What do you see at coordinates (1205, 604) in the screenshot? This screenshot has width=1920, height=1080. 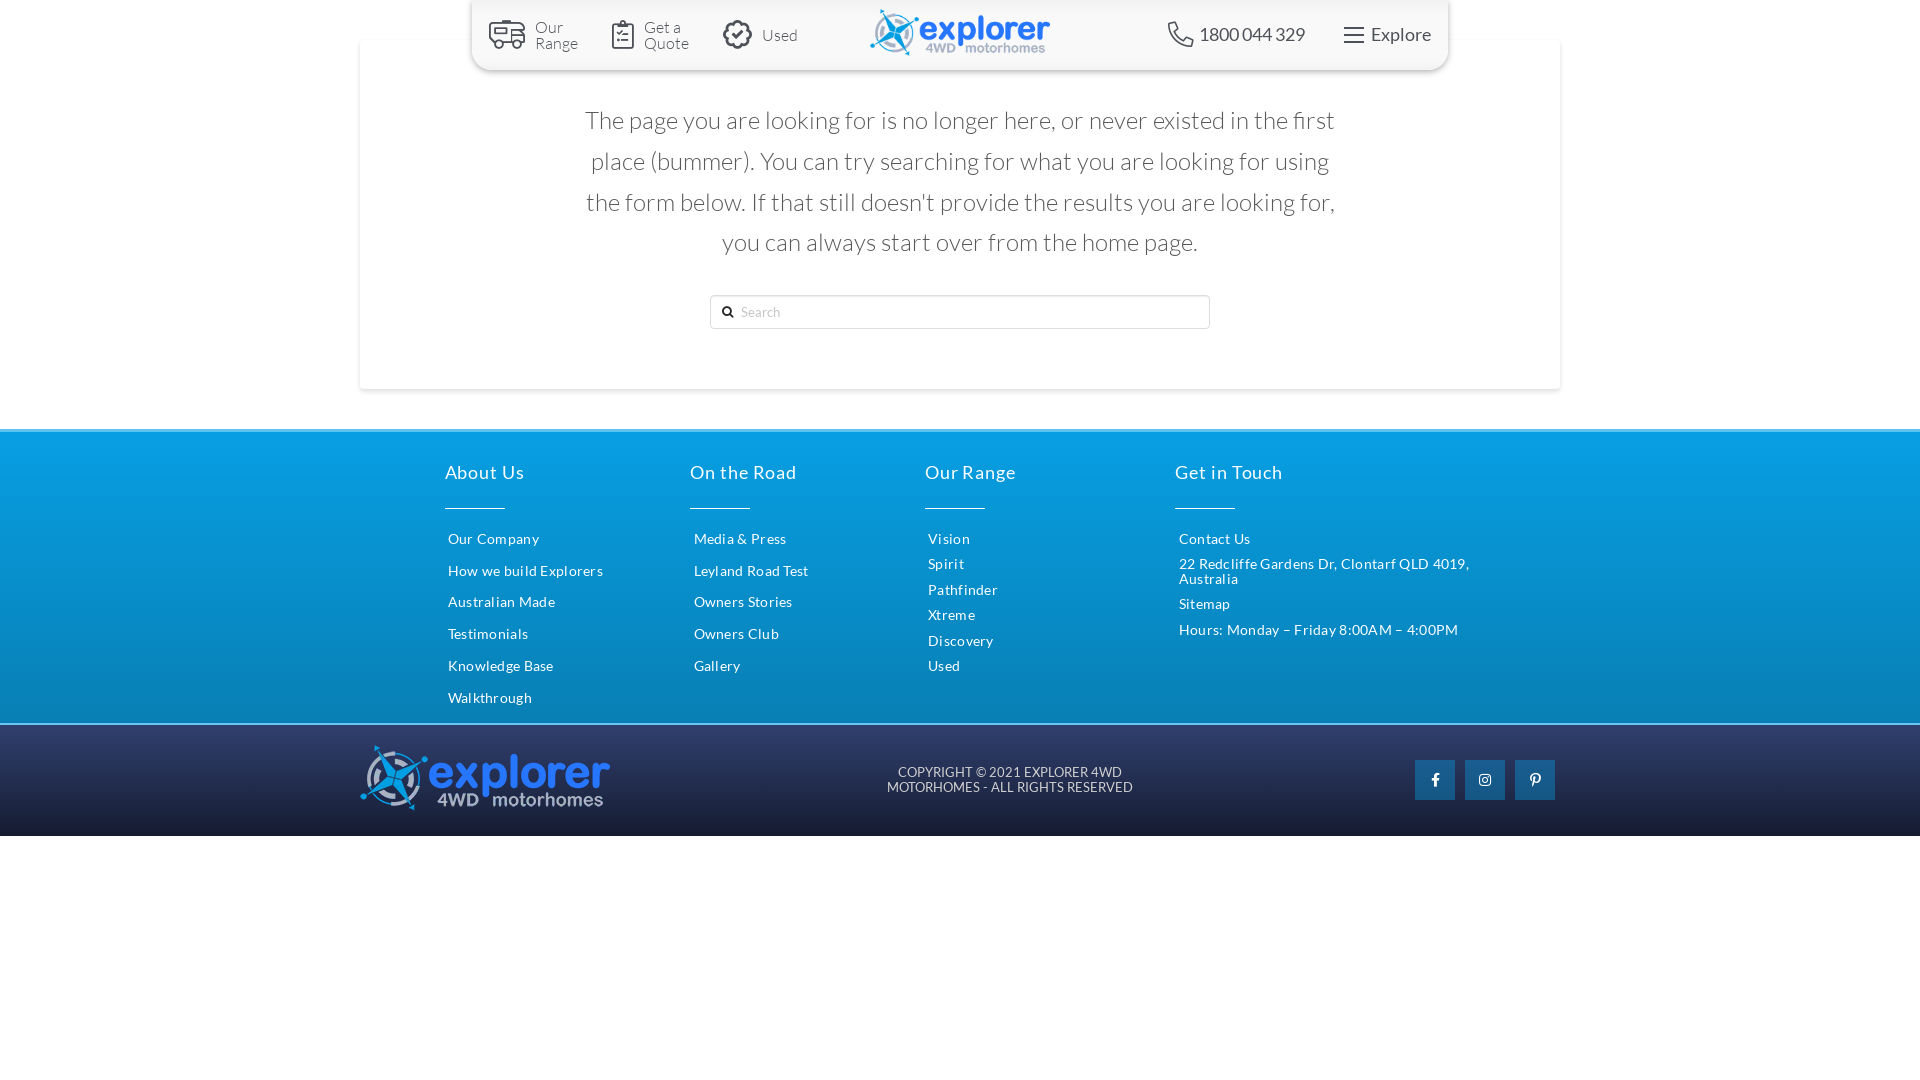 I see `Sitemap` at bounding box center [1205, 604].